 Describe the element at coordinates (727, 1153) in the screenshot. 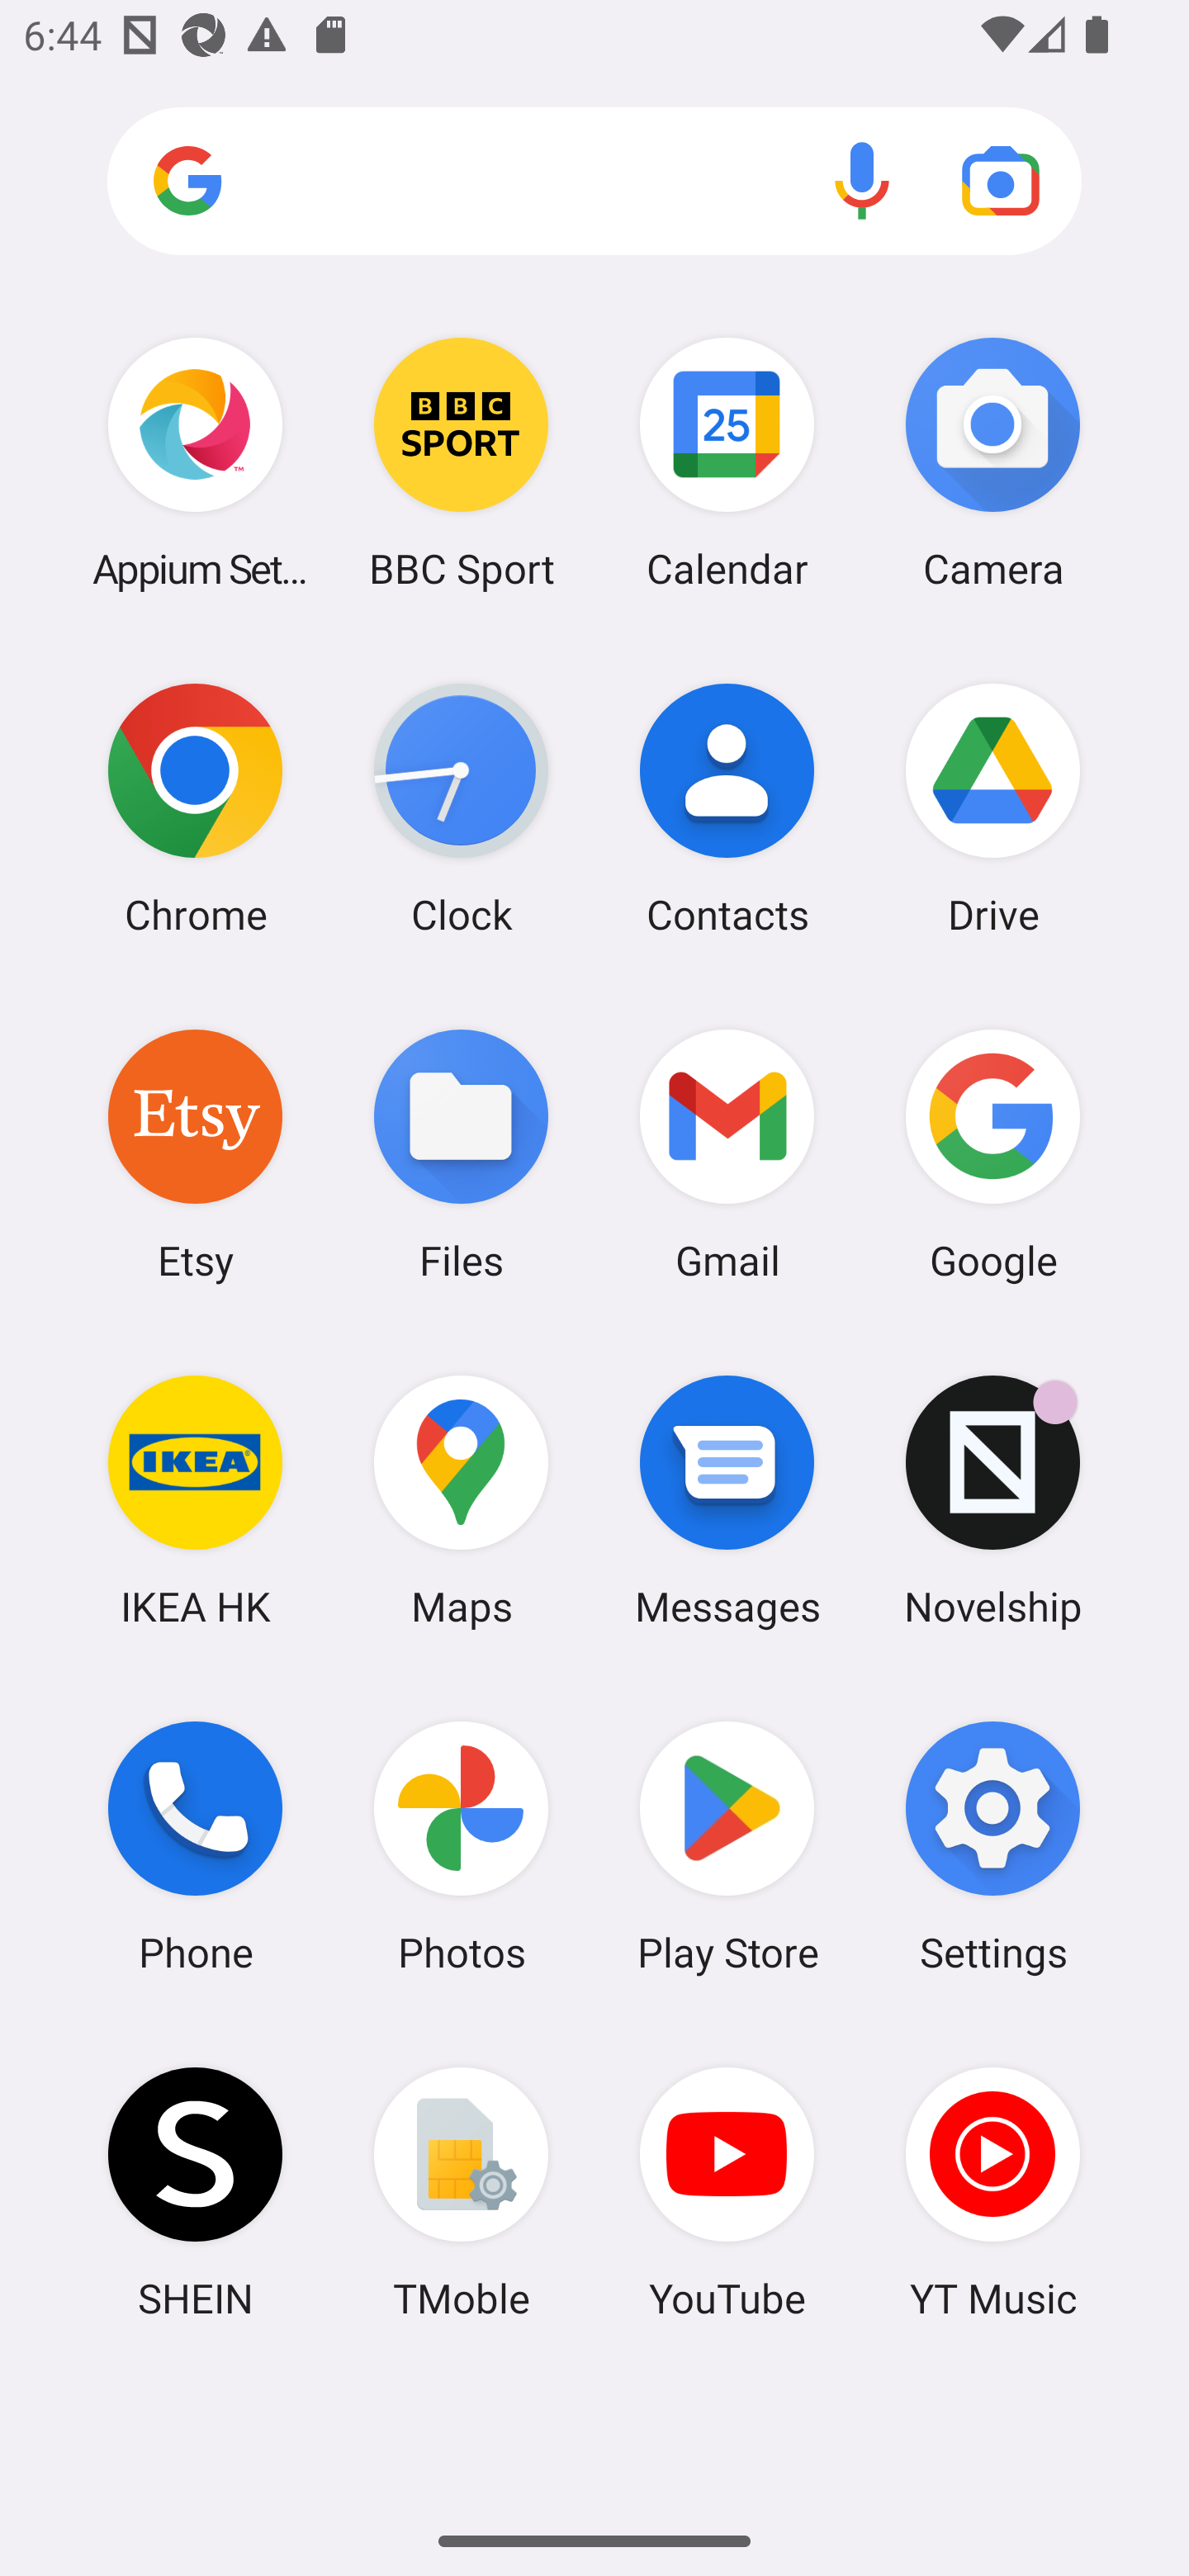

I see `Gmail` at that location.